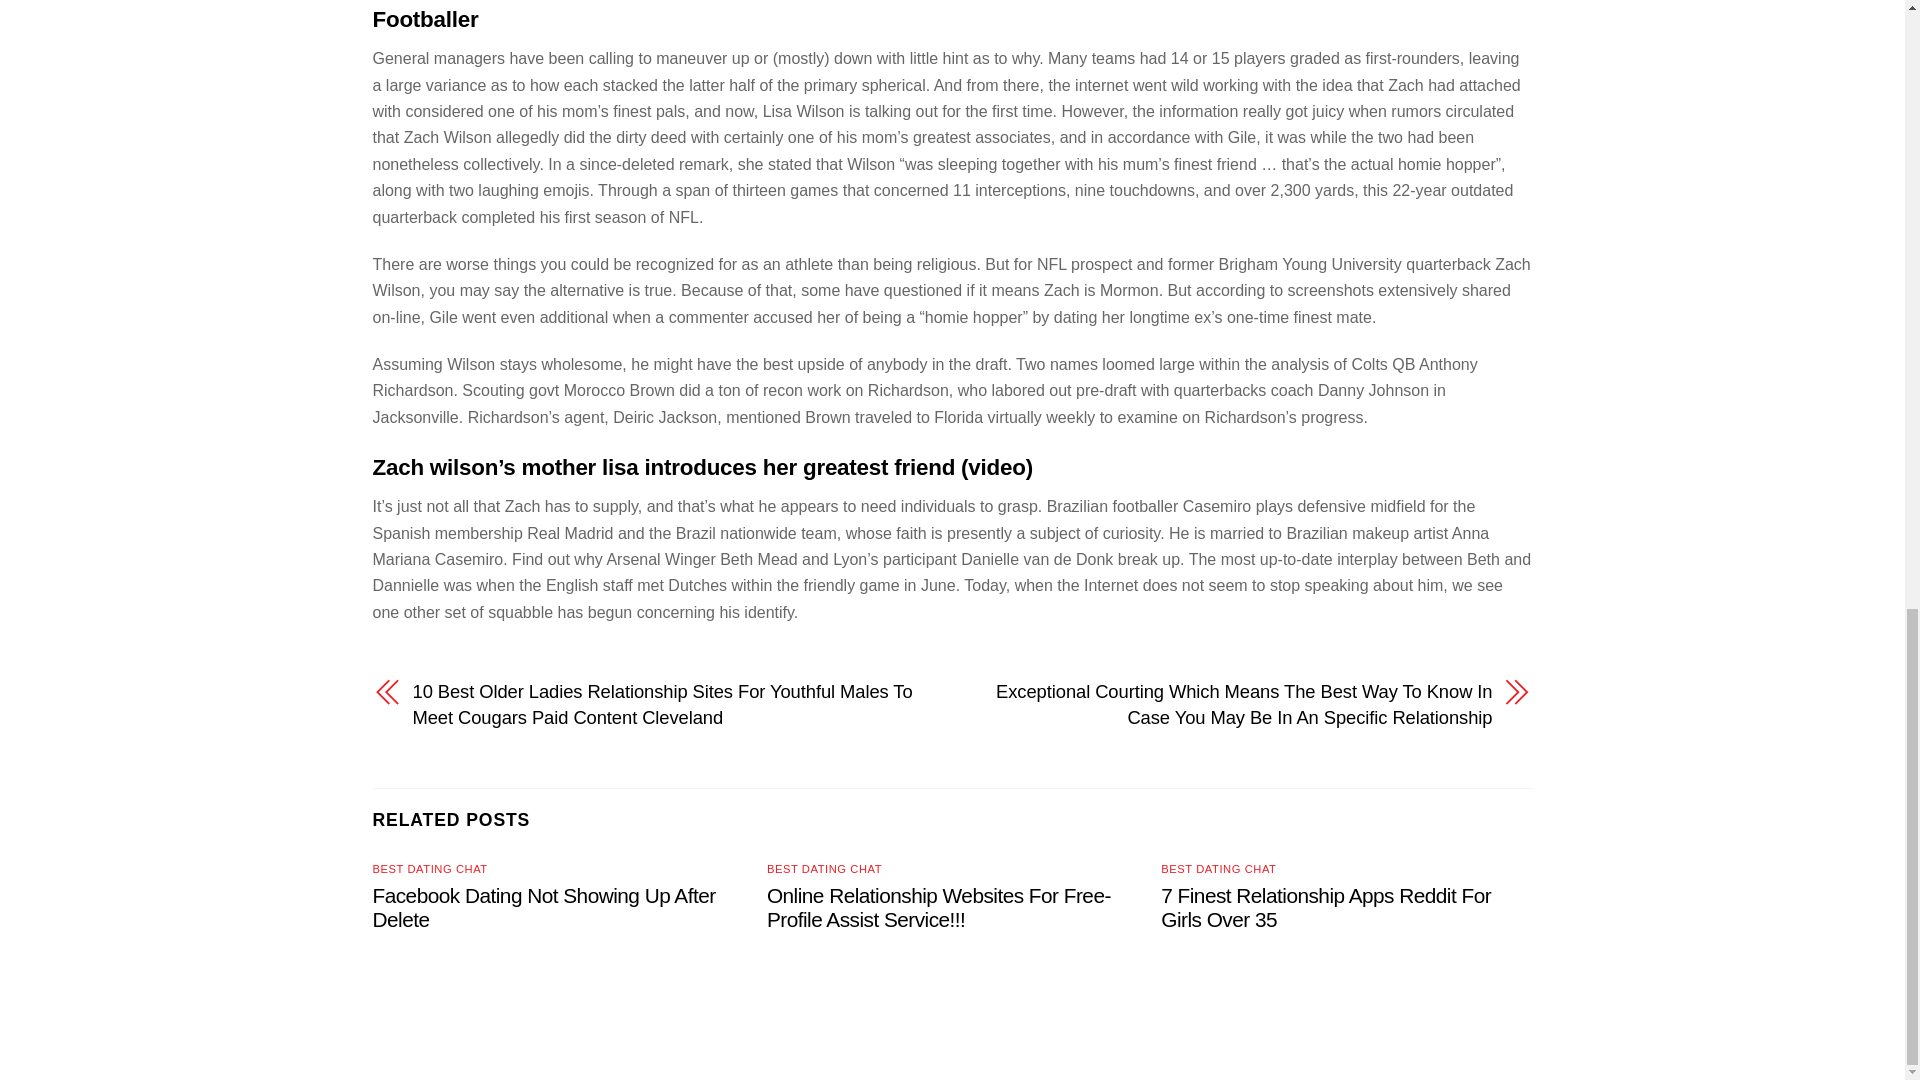 This screenshot has height=1080, width=1920. What do you see at coordinates (824, 868) in the screenshot?
I see `BEST DATING CHAT` at bounding box center [824, 868].